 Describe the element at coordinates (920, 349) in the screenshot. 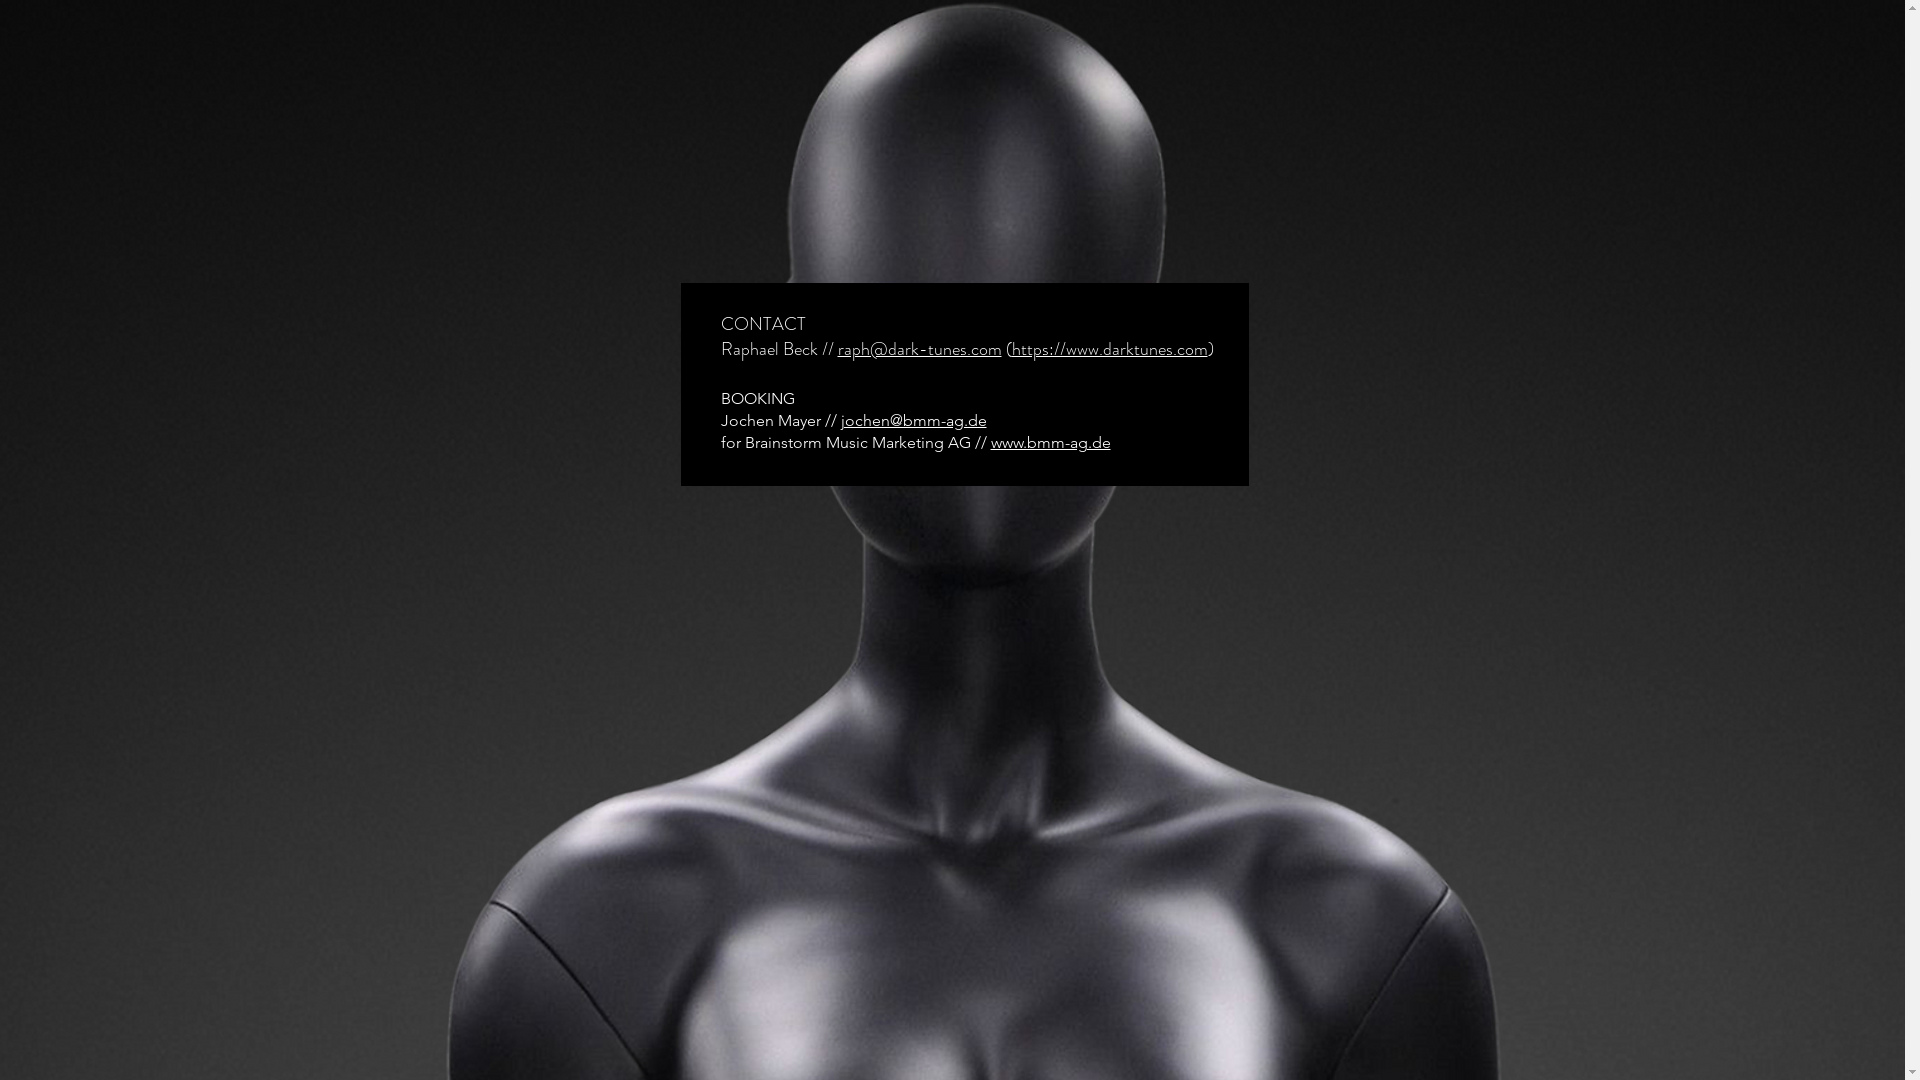

I see `raph@dark-tunes.com` at that location.